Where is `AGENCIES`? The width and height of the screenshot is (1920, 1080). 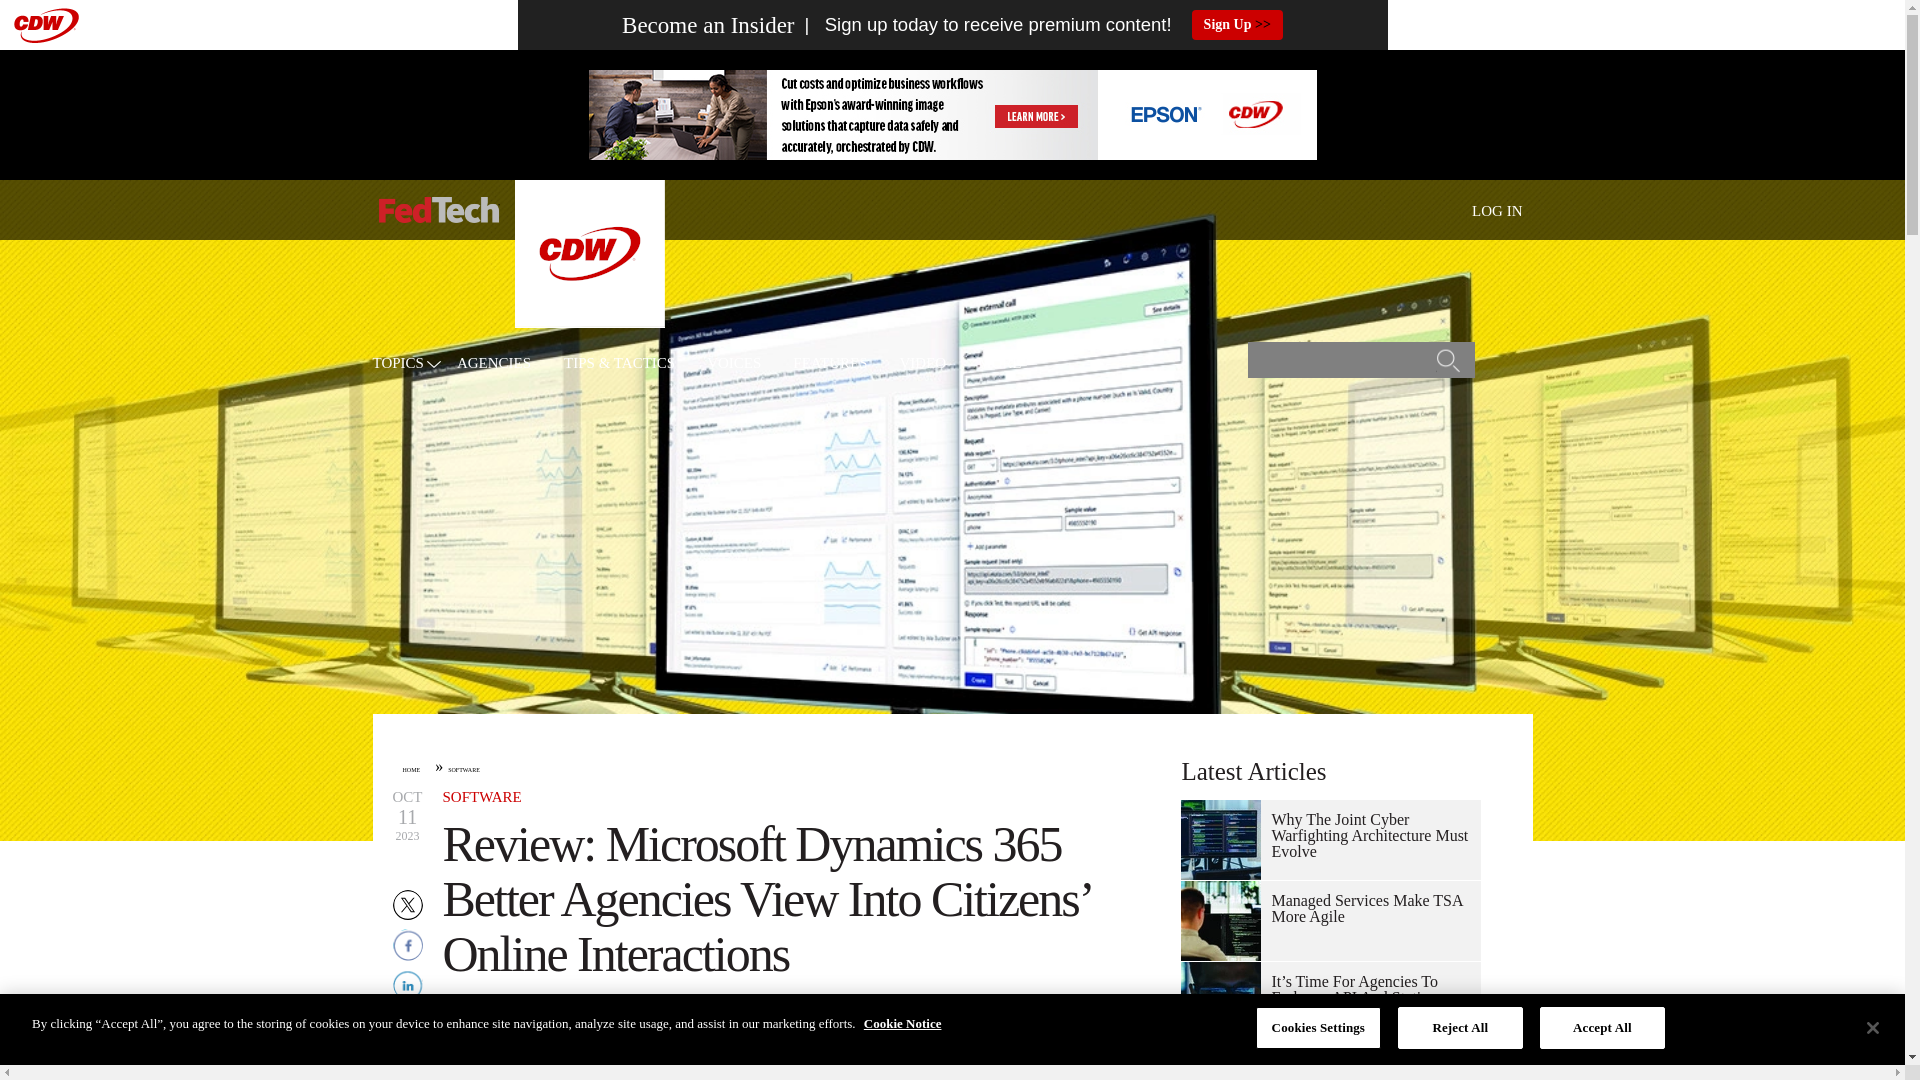
AGENCIES is located at coordinates (494, 364).